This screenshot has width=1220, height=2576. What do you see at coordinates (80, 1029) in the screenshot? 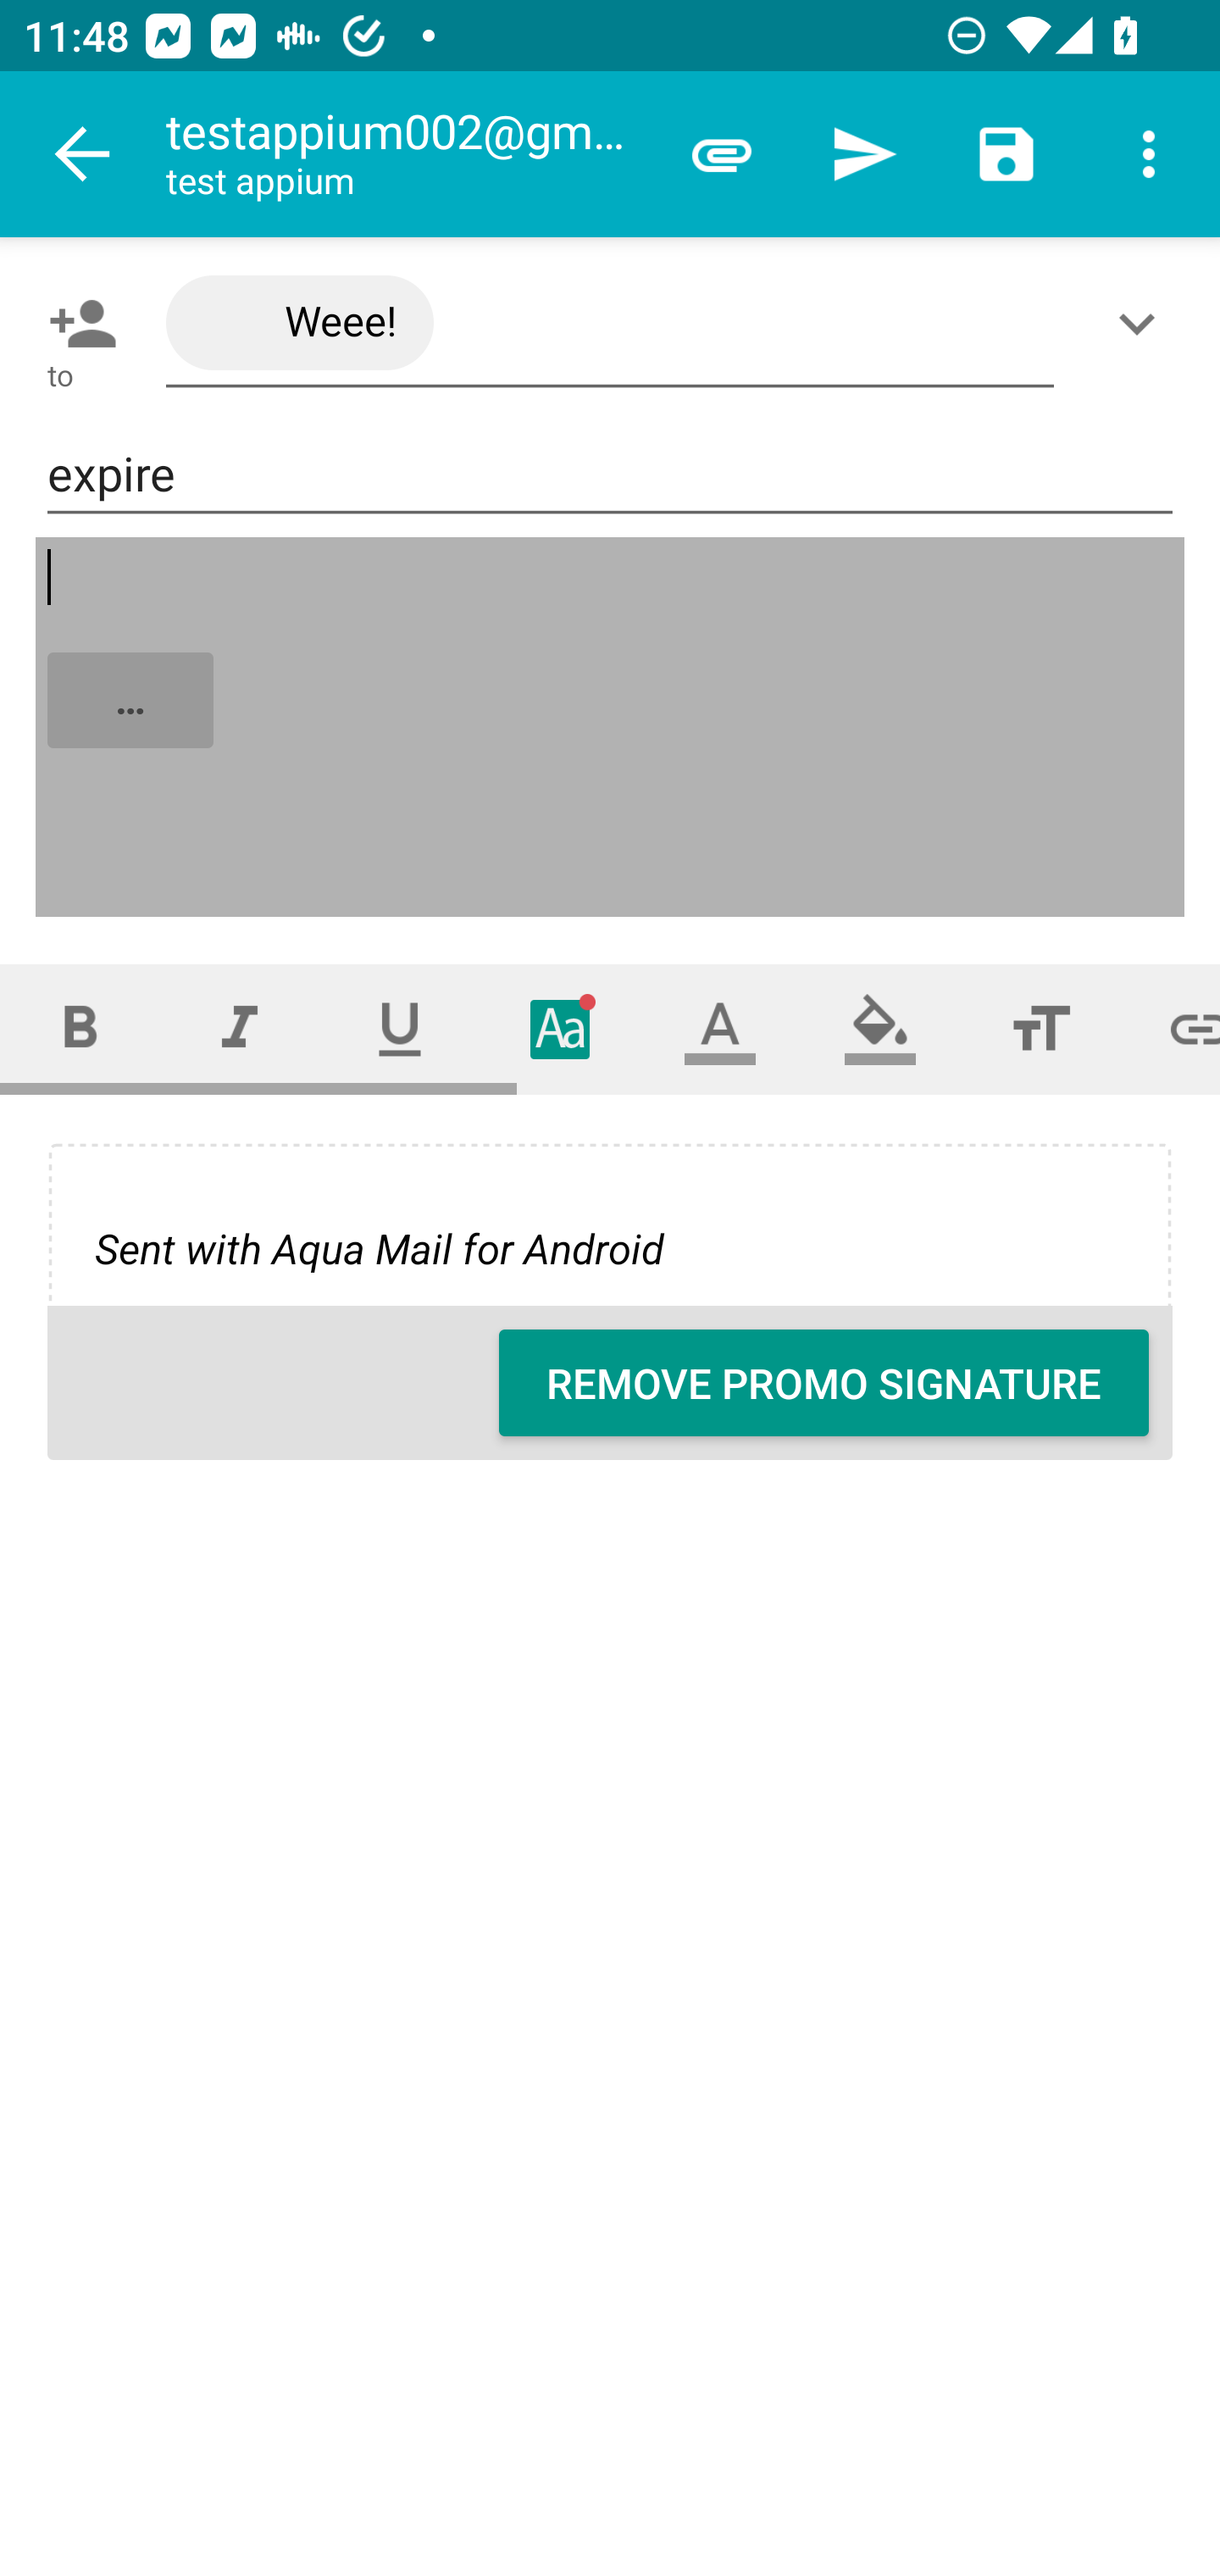
I see `Bold` at bounding box center [80, 1029].